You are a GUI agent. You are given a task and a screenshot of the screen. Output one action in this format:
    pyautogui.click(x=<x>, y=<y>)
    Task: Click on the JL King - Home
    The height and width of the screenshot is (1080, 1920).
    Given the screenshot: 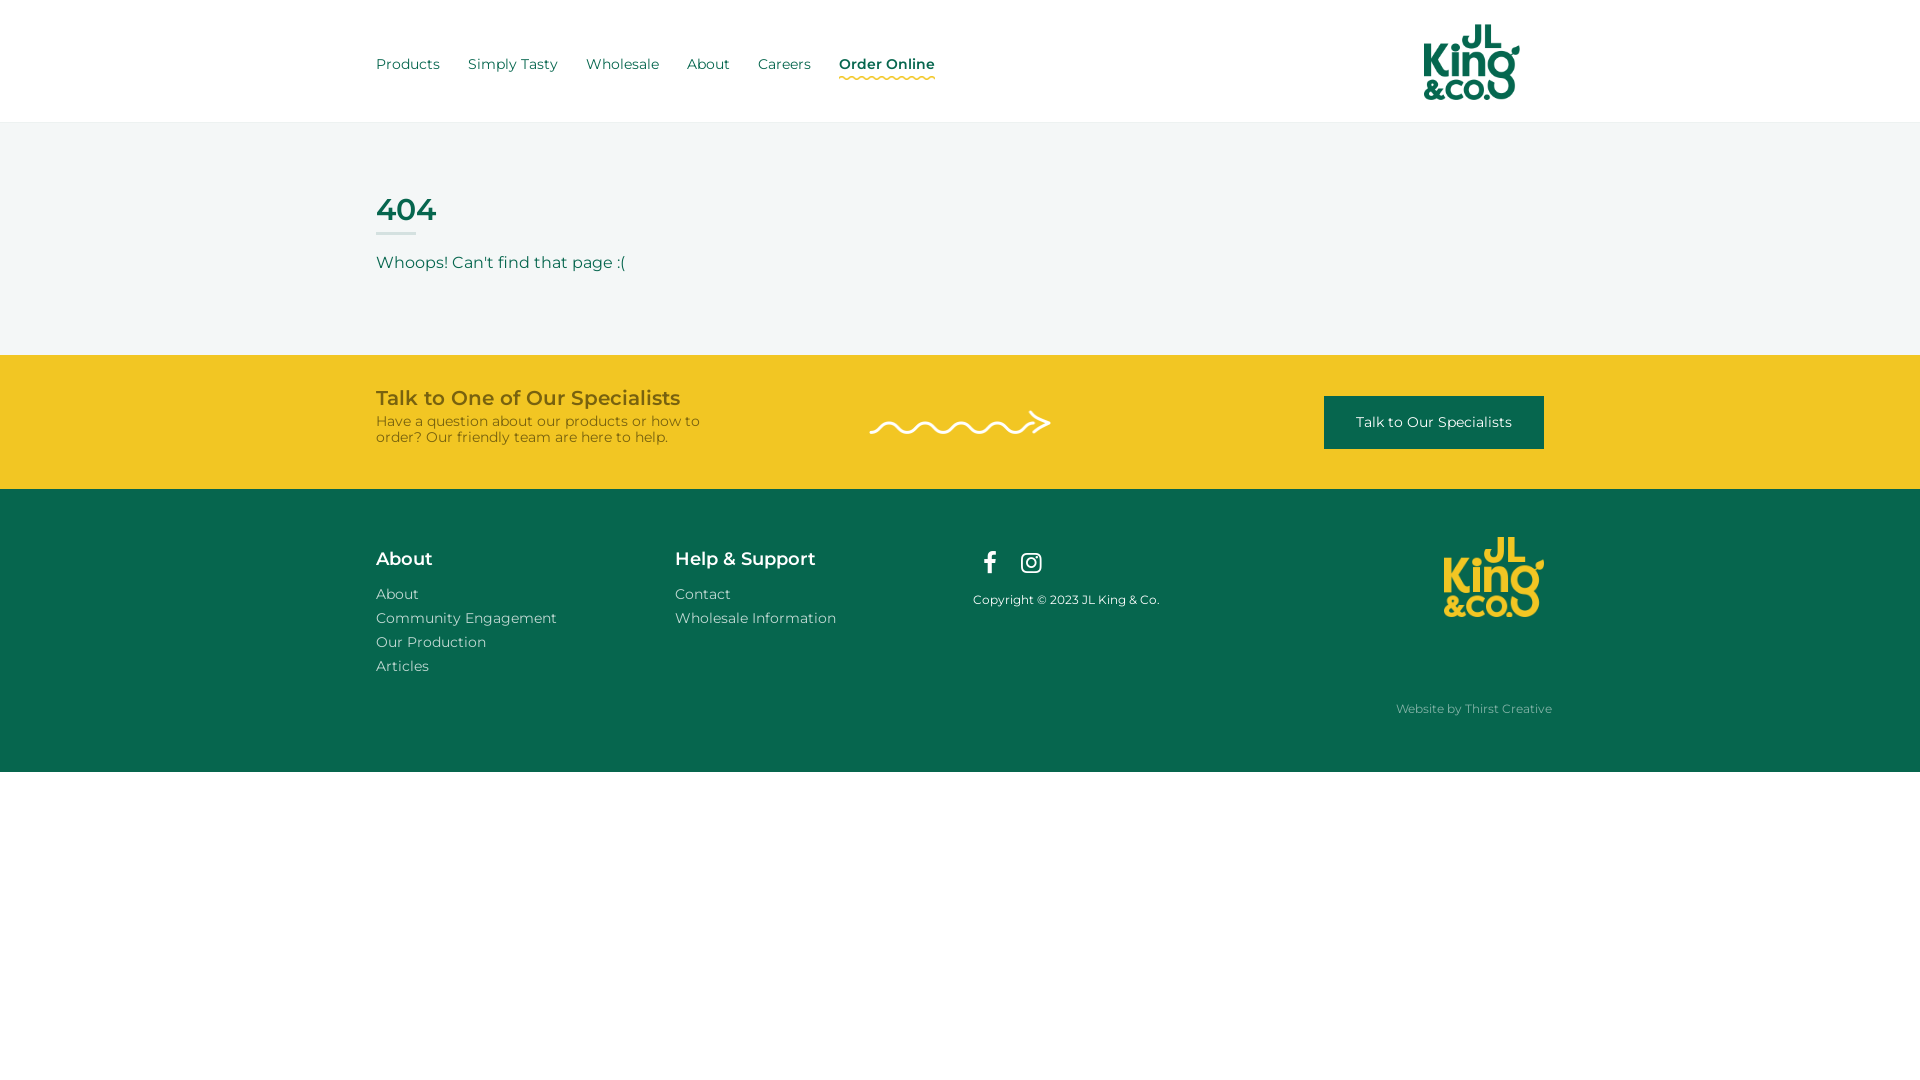 What is the action you would take?
    pyautogui.click(x=1472, y=64)
    